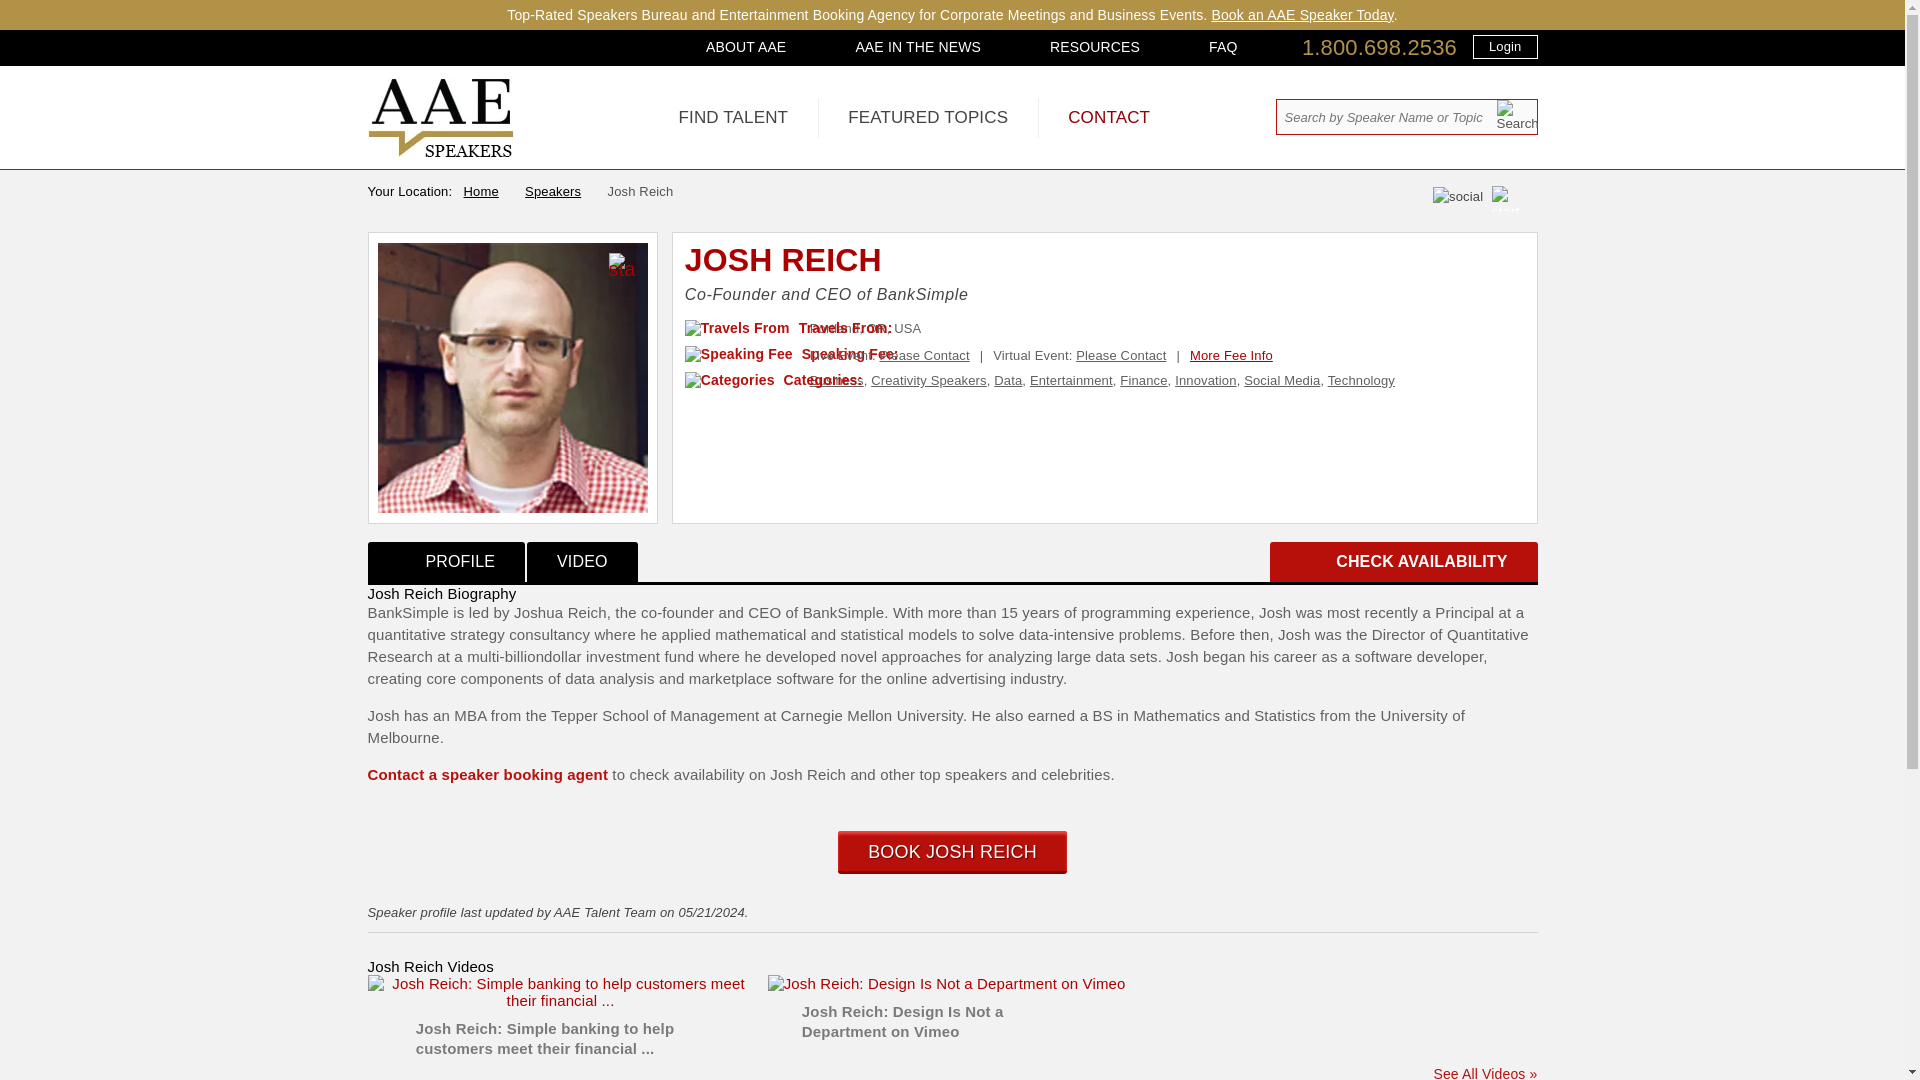 The height and width of the screenshot is (1080, 1920). What do you see at coordinates (1516, 115) in the screenshot?
I see `Search` at bounding box center [1516, 115].